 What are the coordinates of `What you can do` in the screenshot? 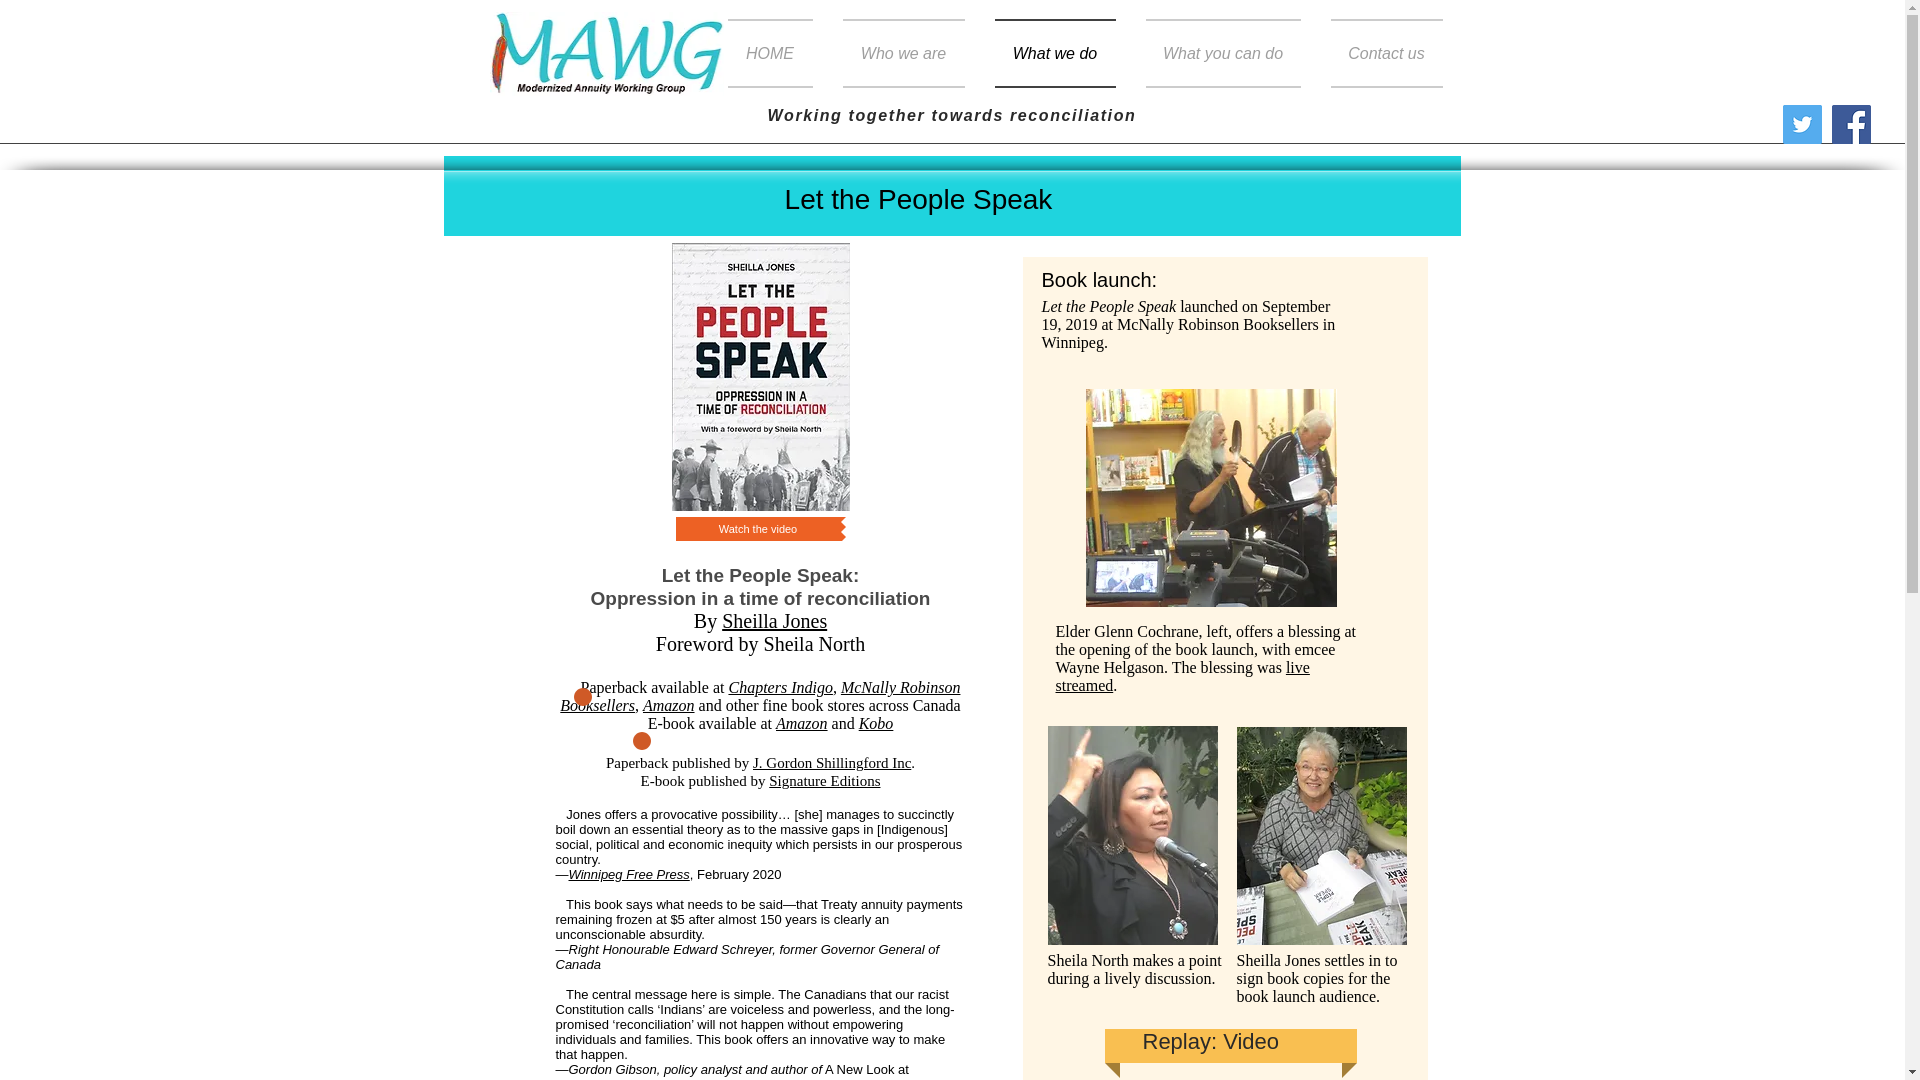 It's located at (1222, 53).